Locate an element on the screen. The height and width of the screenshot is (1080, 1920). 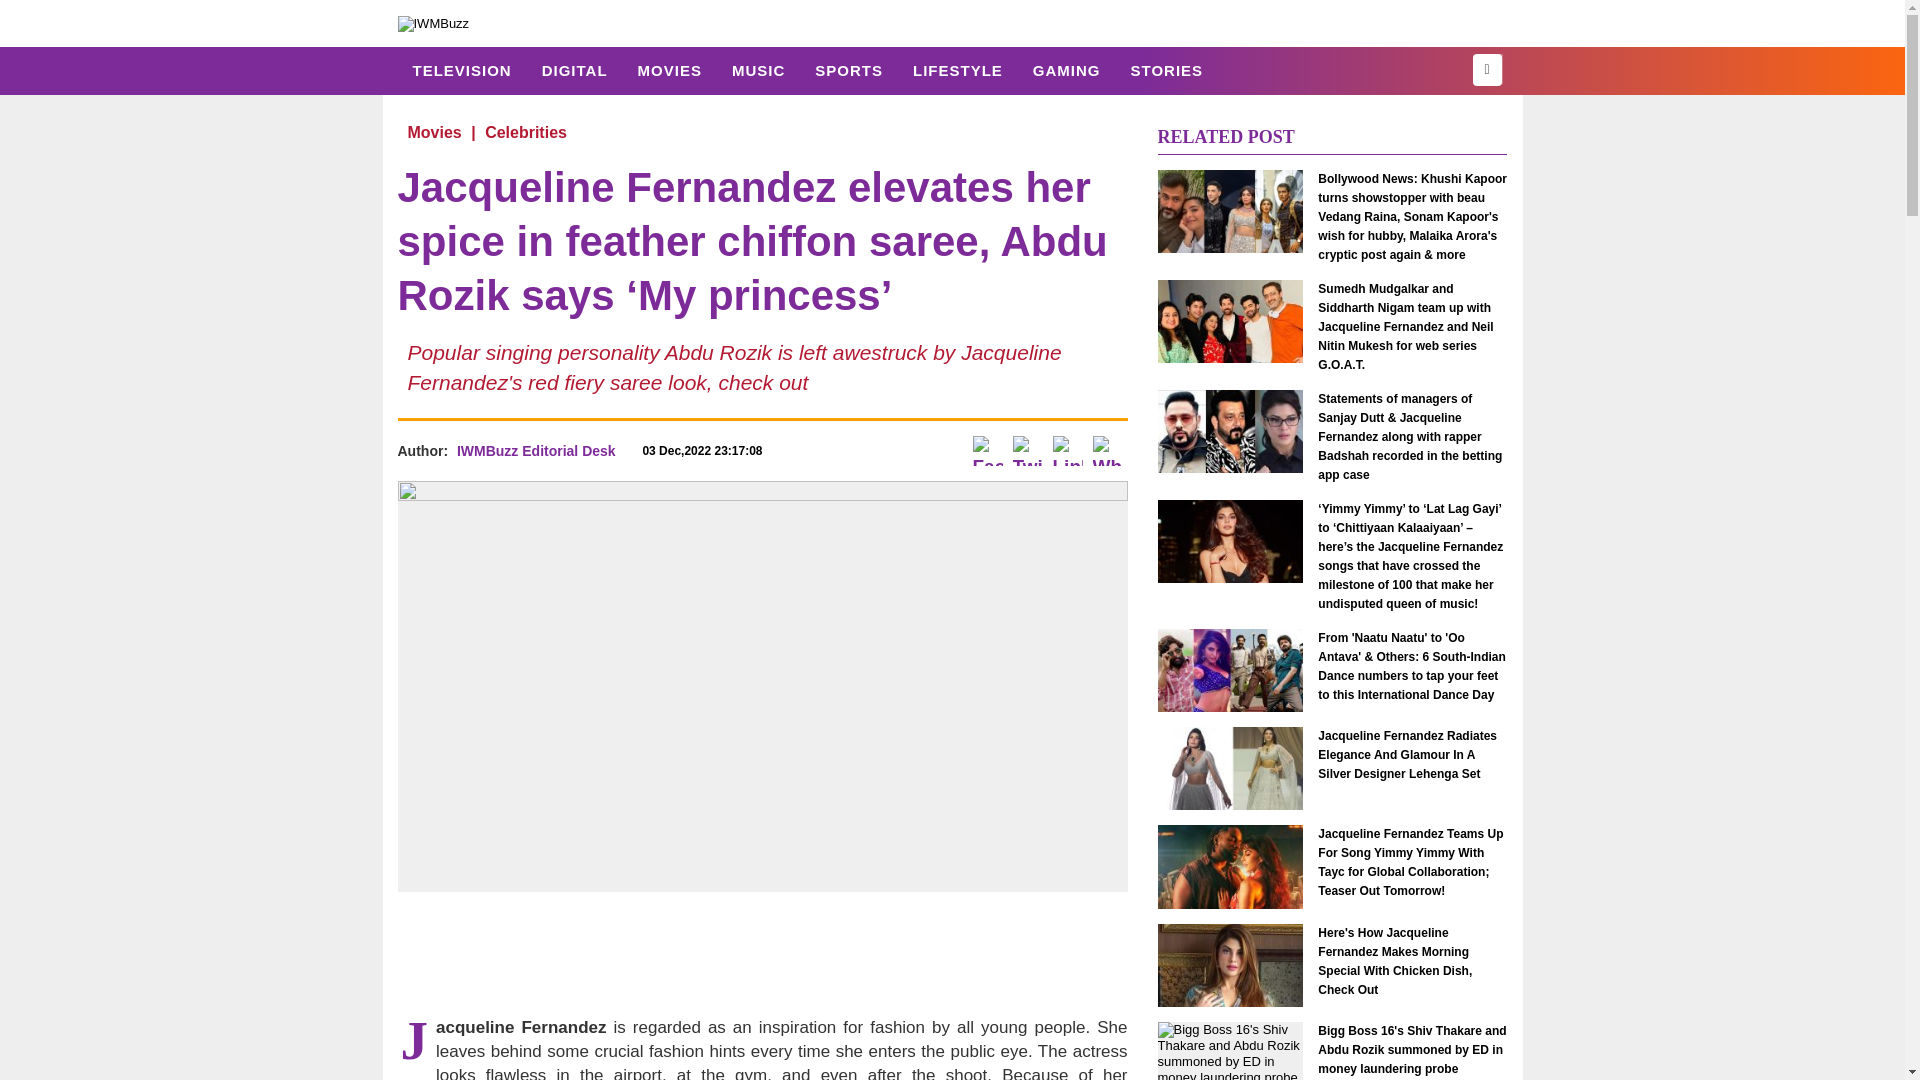
Movies is located at coordinates (434, 132).